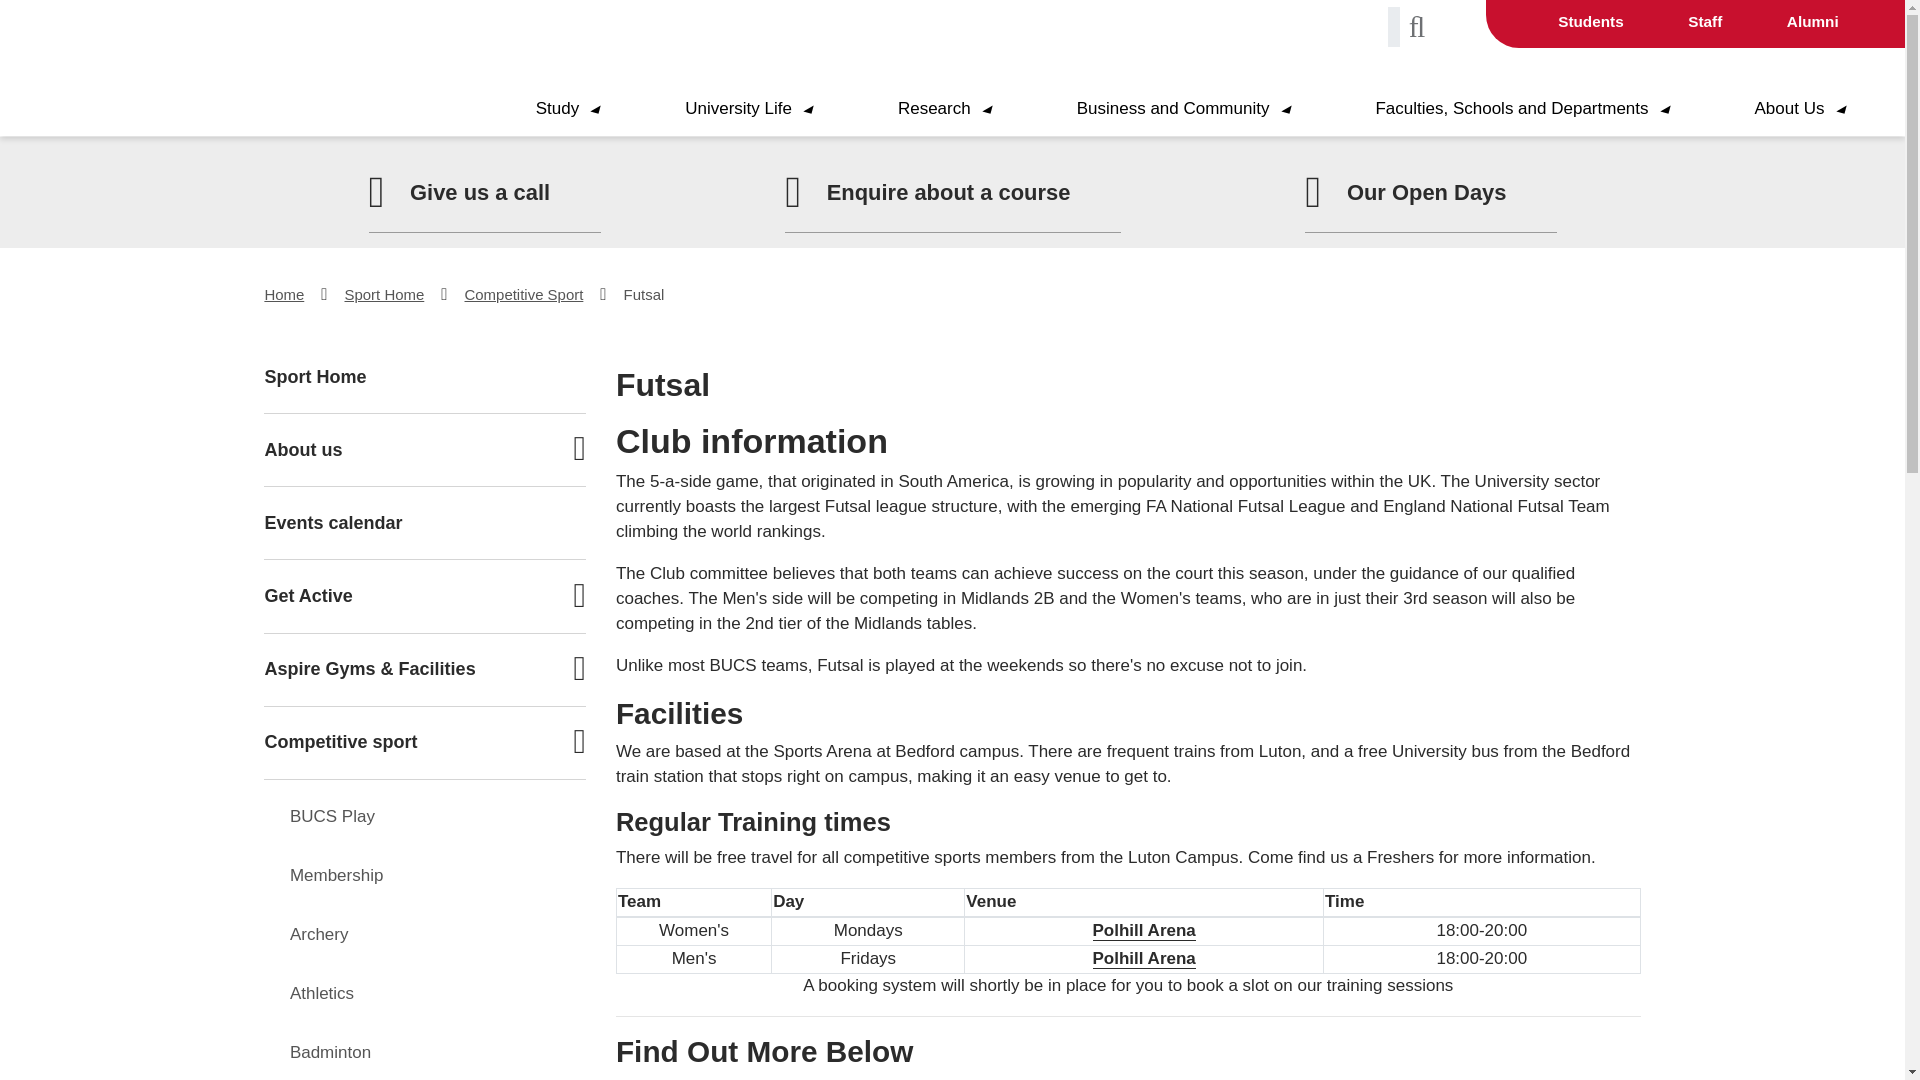 This screenshot has height=1080, width=1920. What do you see at coordinates (424, 376) in the screenshot?
I see `Sport Home` at bounding box center [424, 376].